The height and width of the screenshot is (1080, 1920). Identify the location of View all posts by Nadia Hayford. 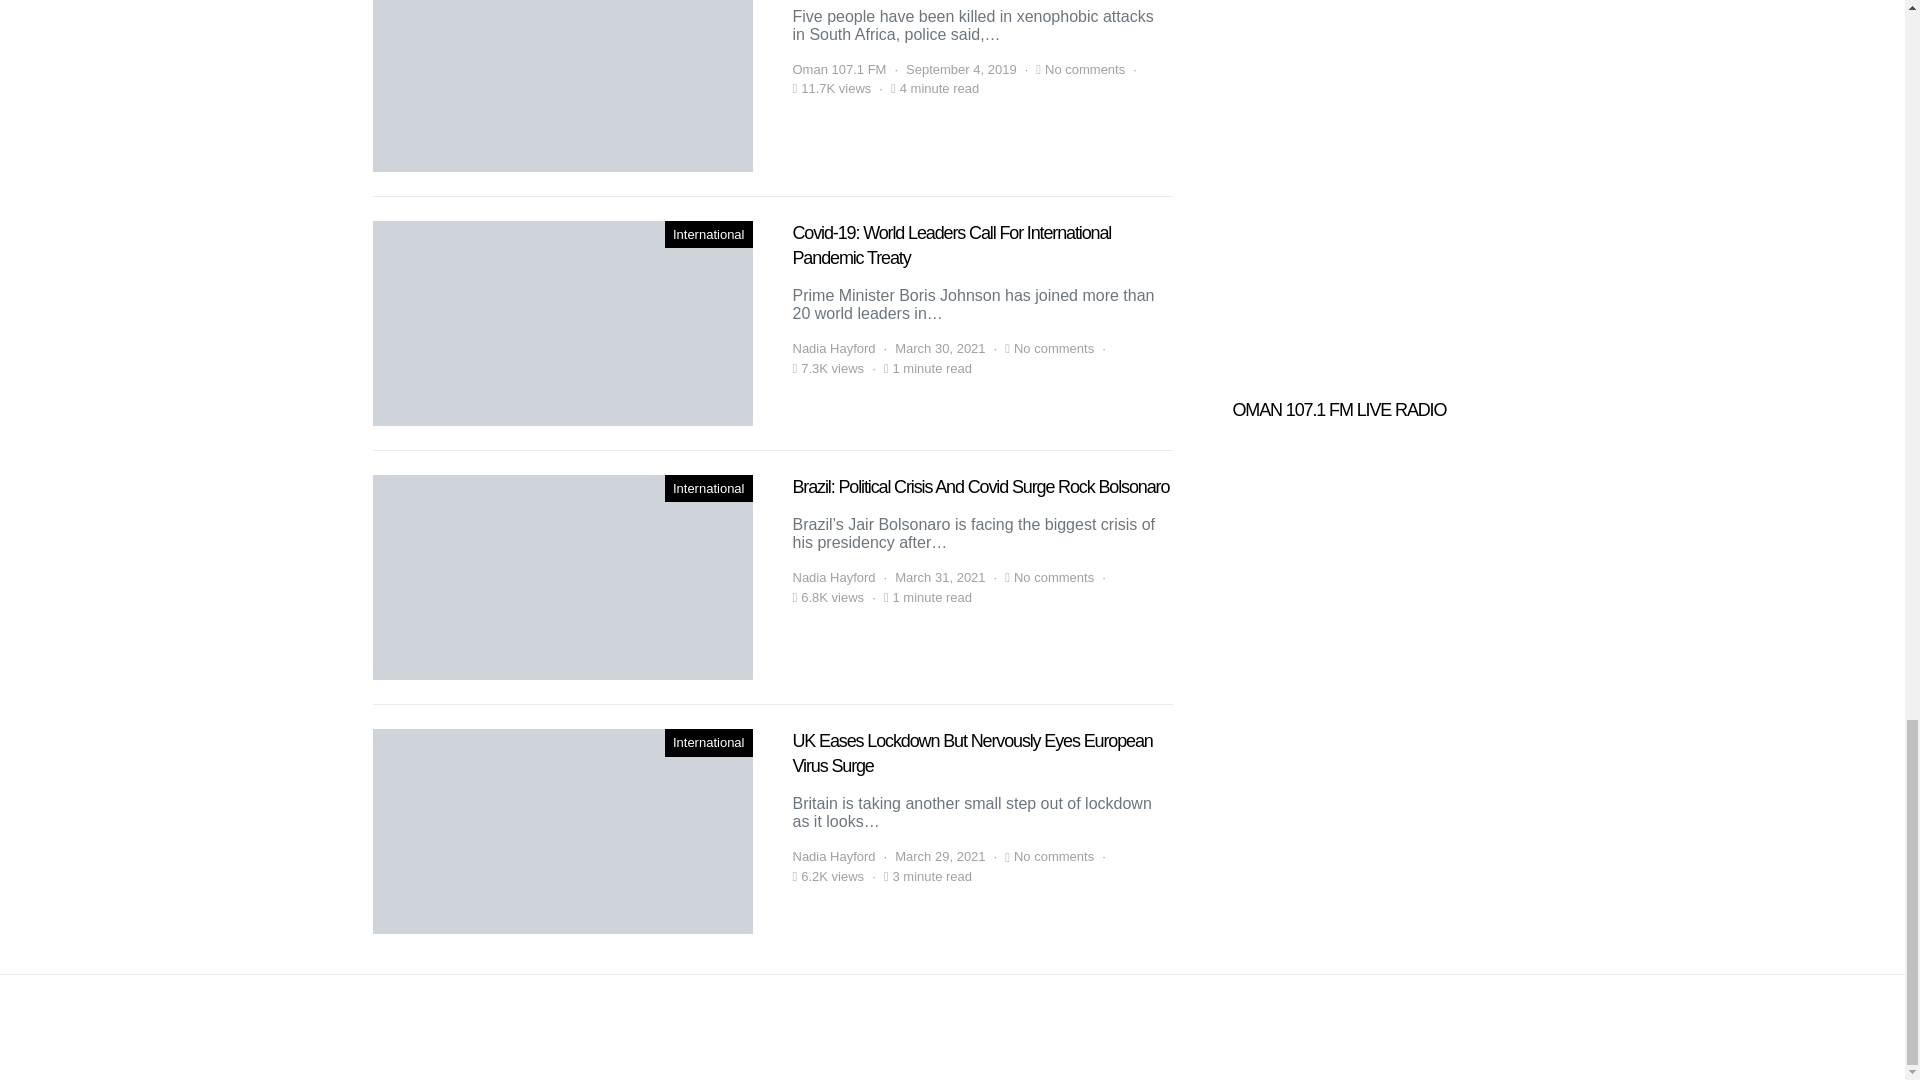
(833, 856).